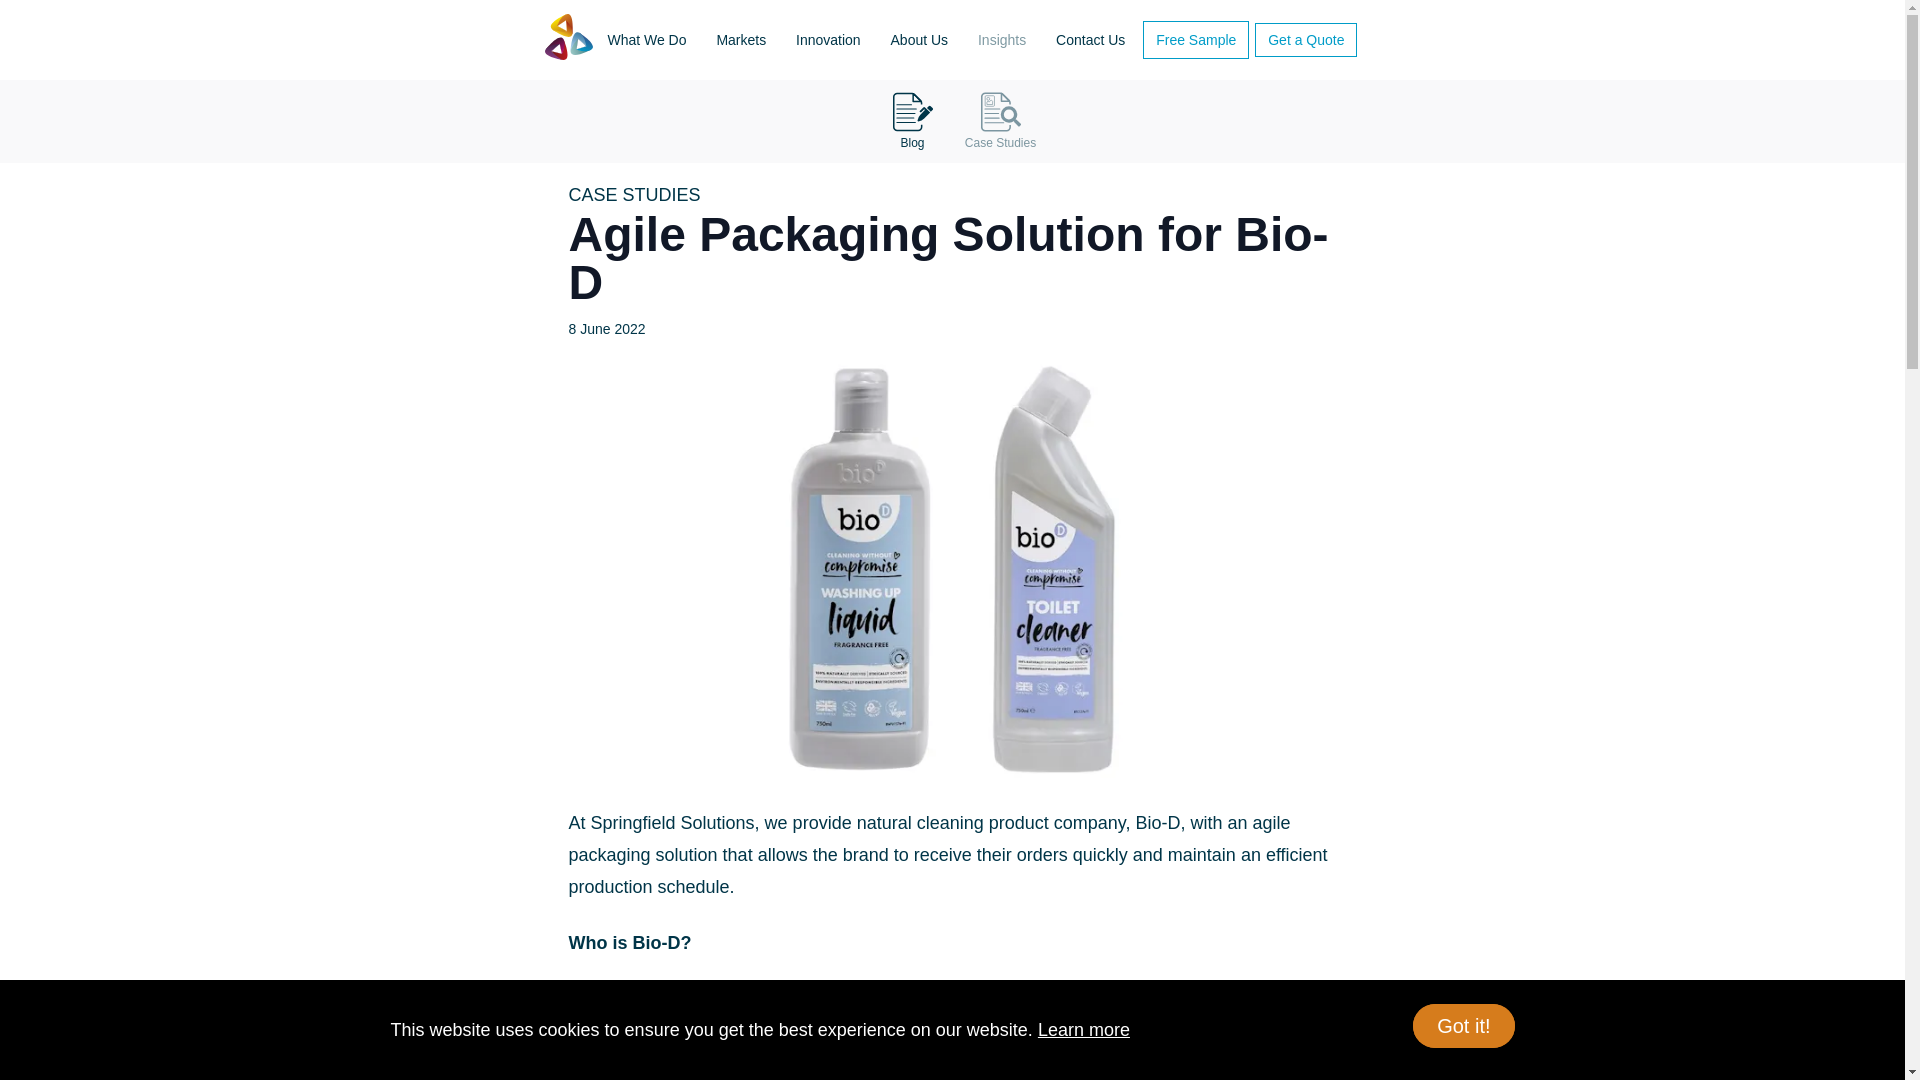  I want to click on Get a Quote, so click(1306, 40).